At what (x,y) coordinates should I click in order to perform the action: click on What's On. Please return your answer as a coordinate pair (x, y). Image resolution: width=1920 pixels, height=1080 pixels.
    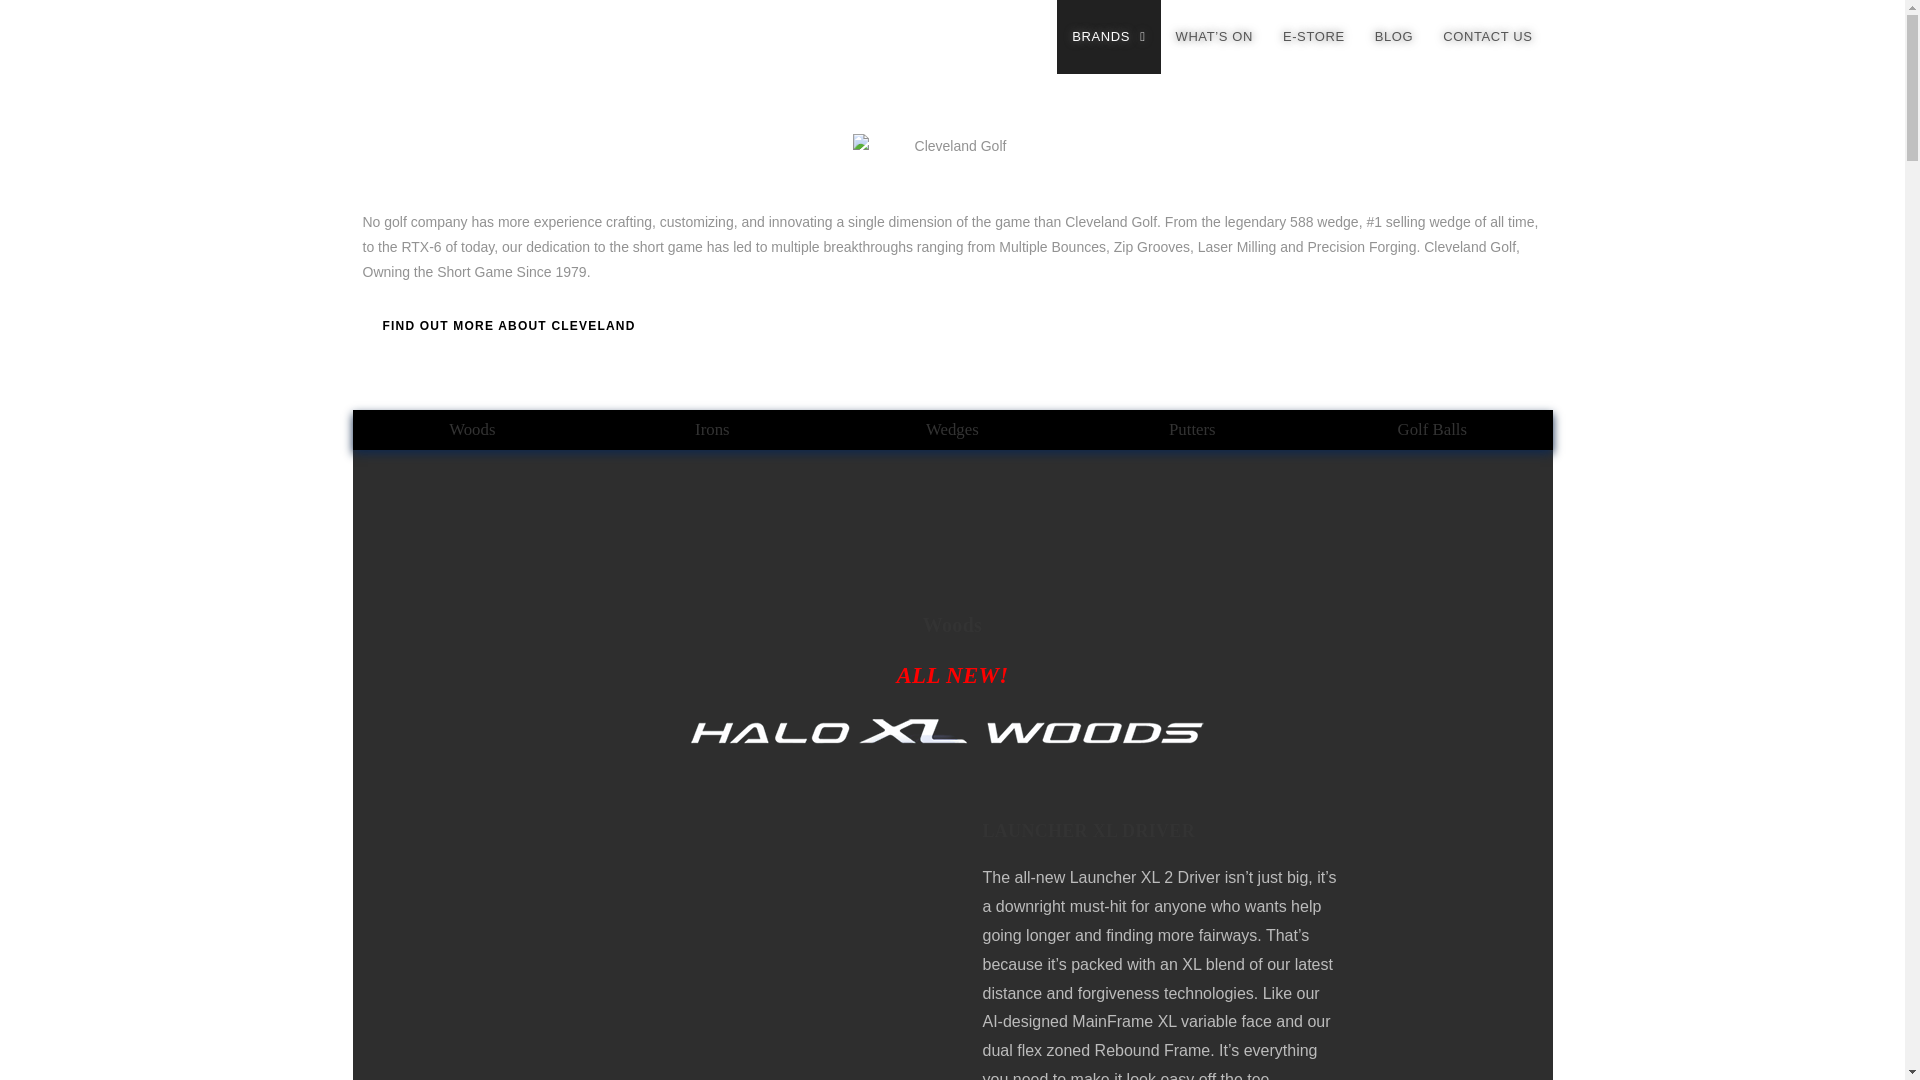
    Looking at the image, I should click on (404, 622).